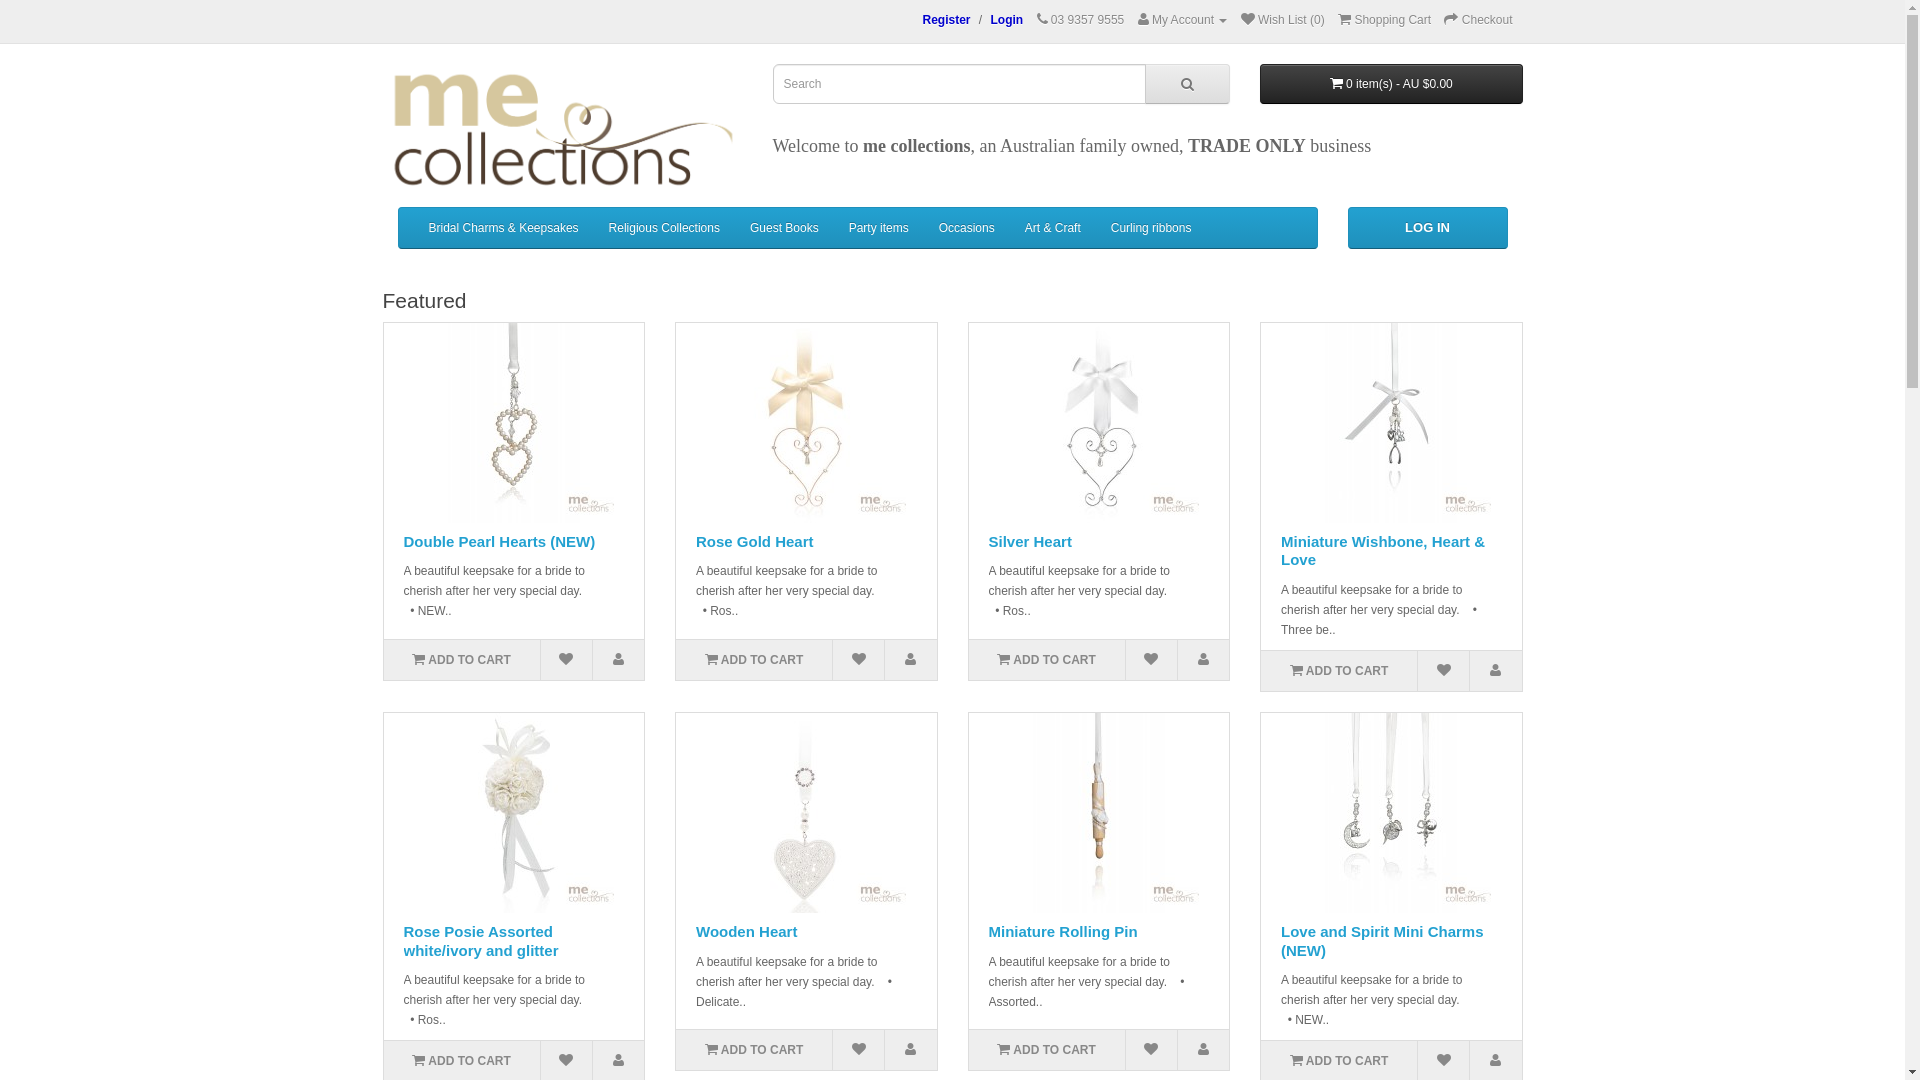 The width and height of the screenshot is (1920, 1080). What do you see at coordinates (482, 941) in the screenshot?
I see `Rose Posie Assorted white/ivory and glitter` at bounding box center [482, 941].